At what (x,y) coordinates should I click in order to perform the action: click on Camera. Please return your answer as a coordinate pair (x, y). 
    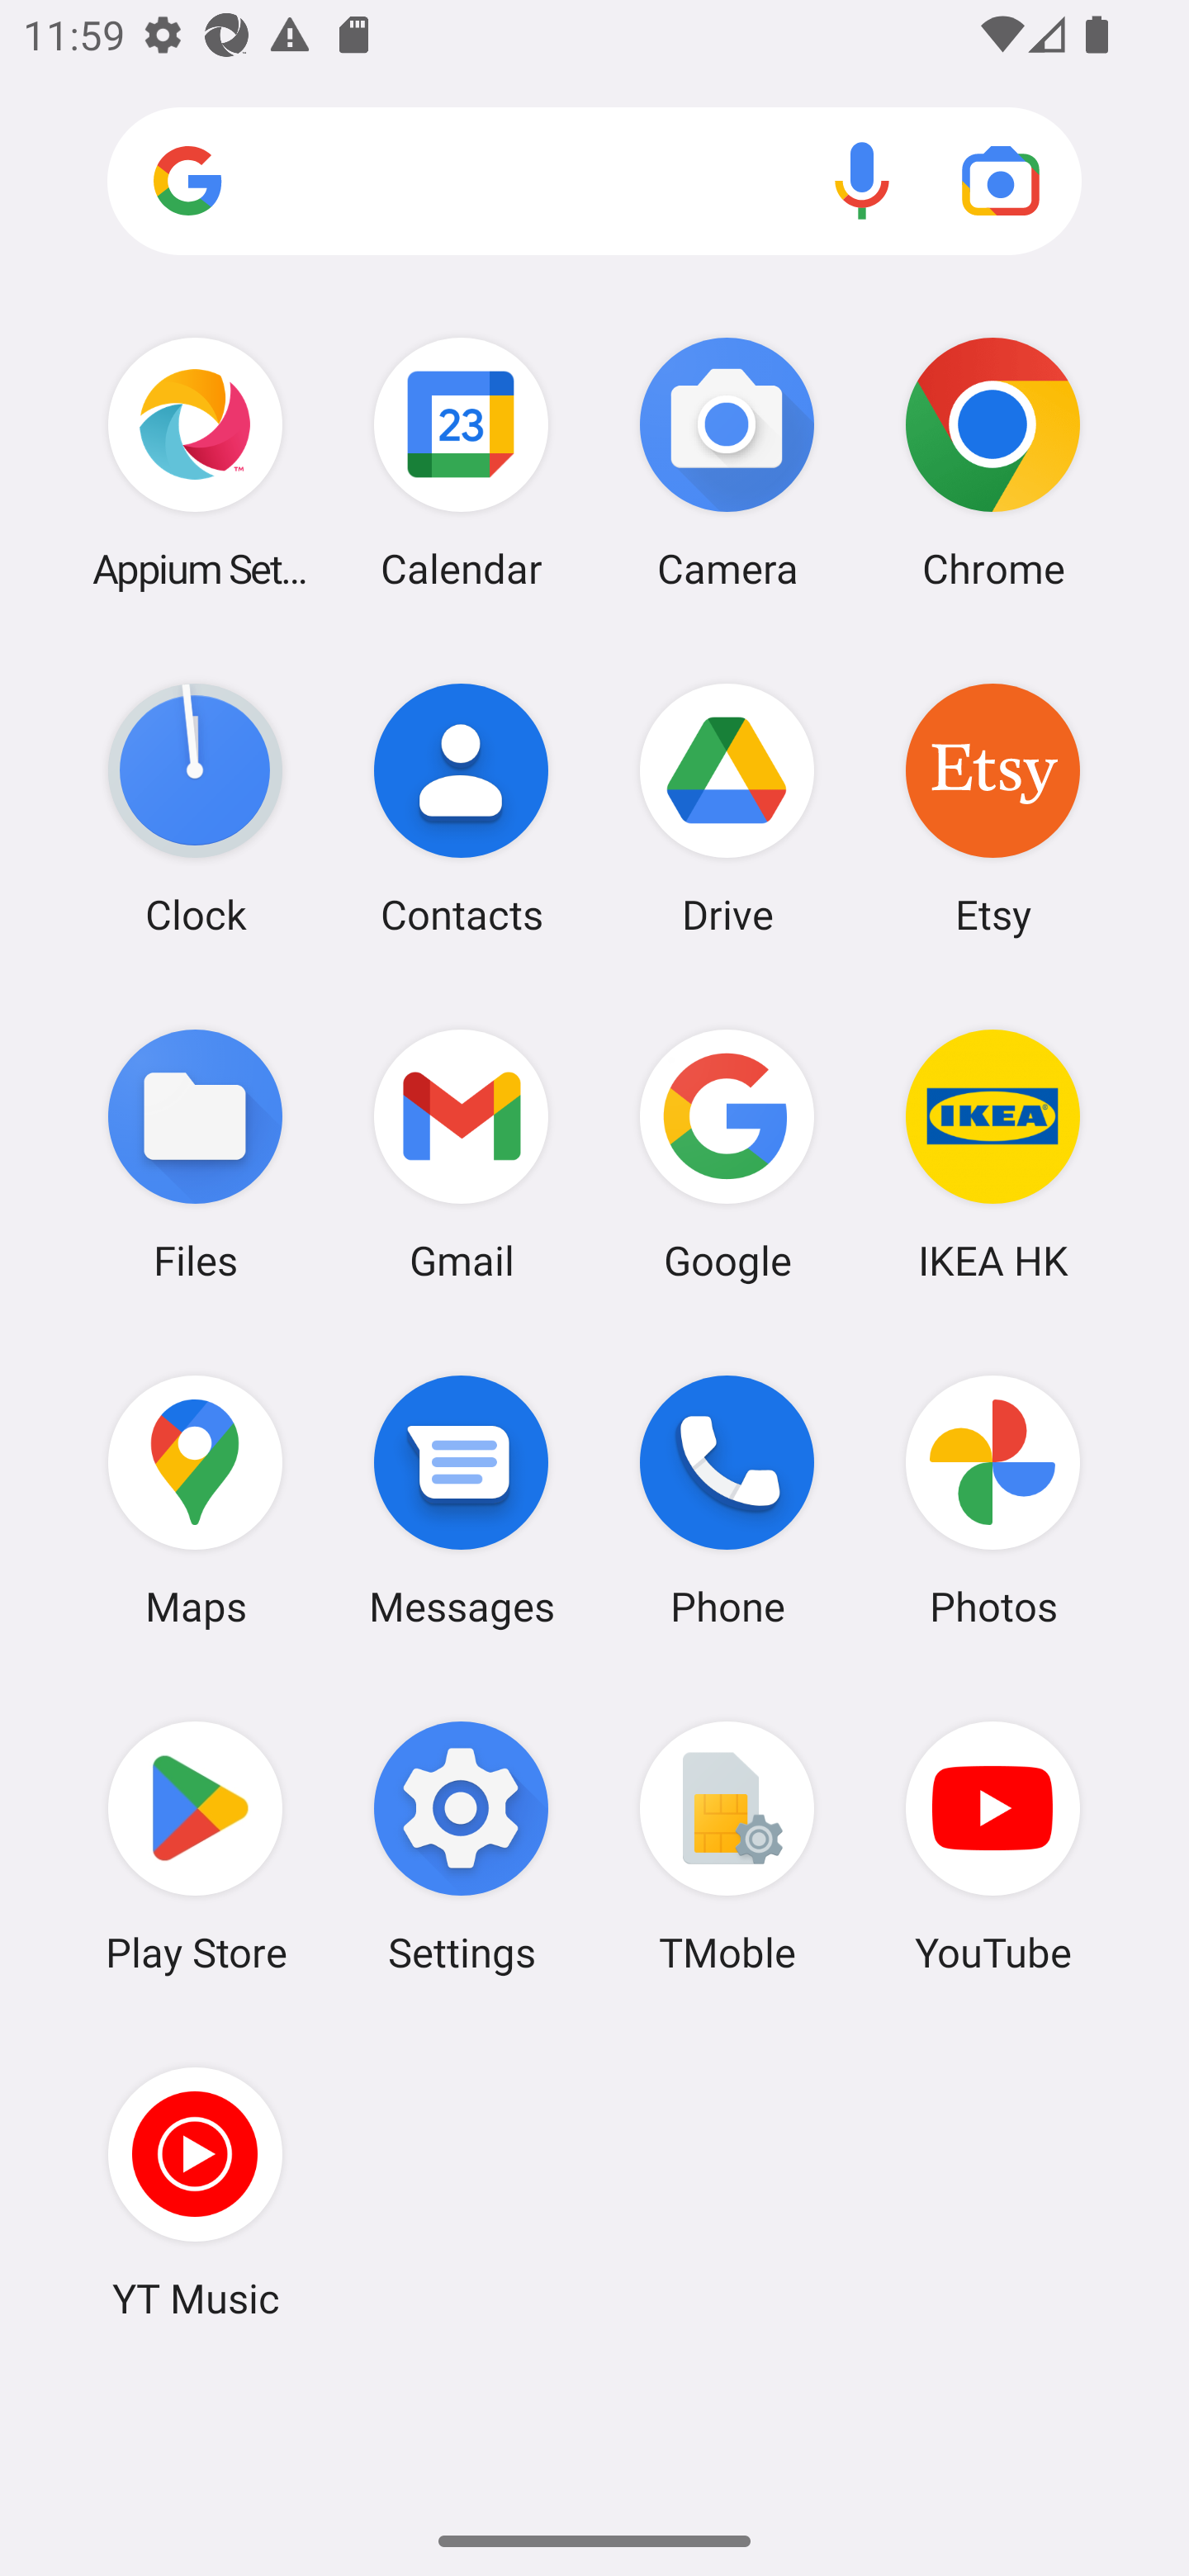
    Looking at the image, I should click on (727, 462).